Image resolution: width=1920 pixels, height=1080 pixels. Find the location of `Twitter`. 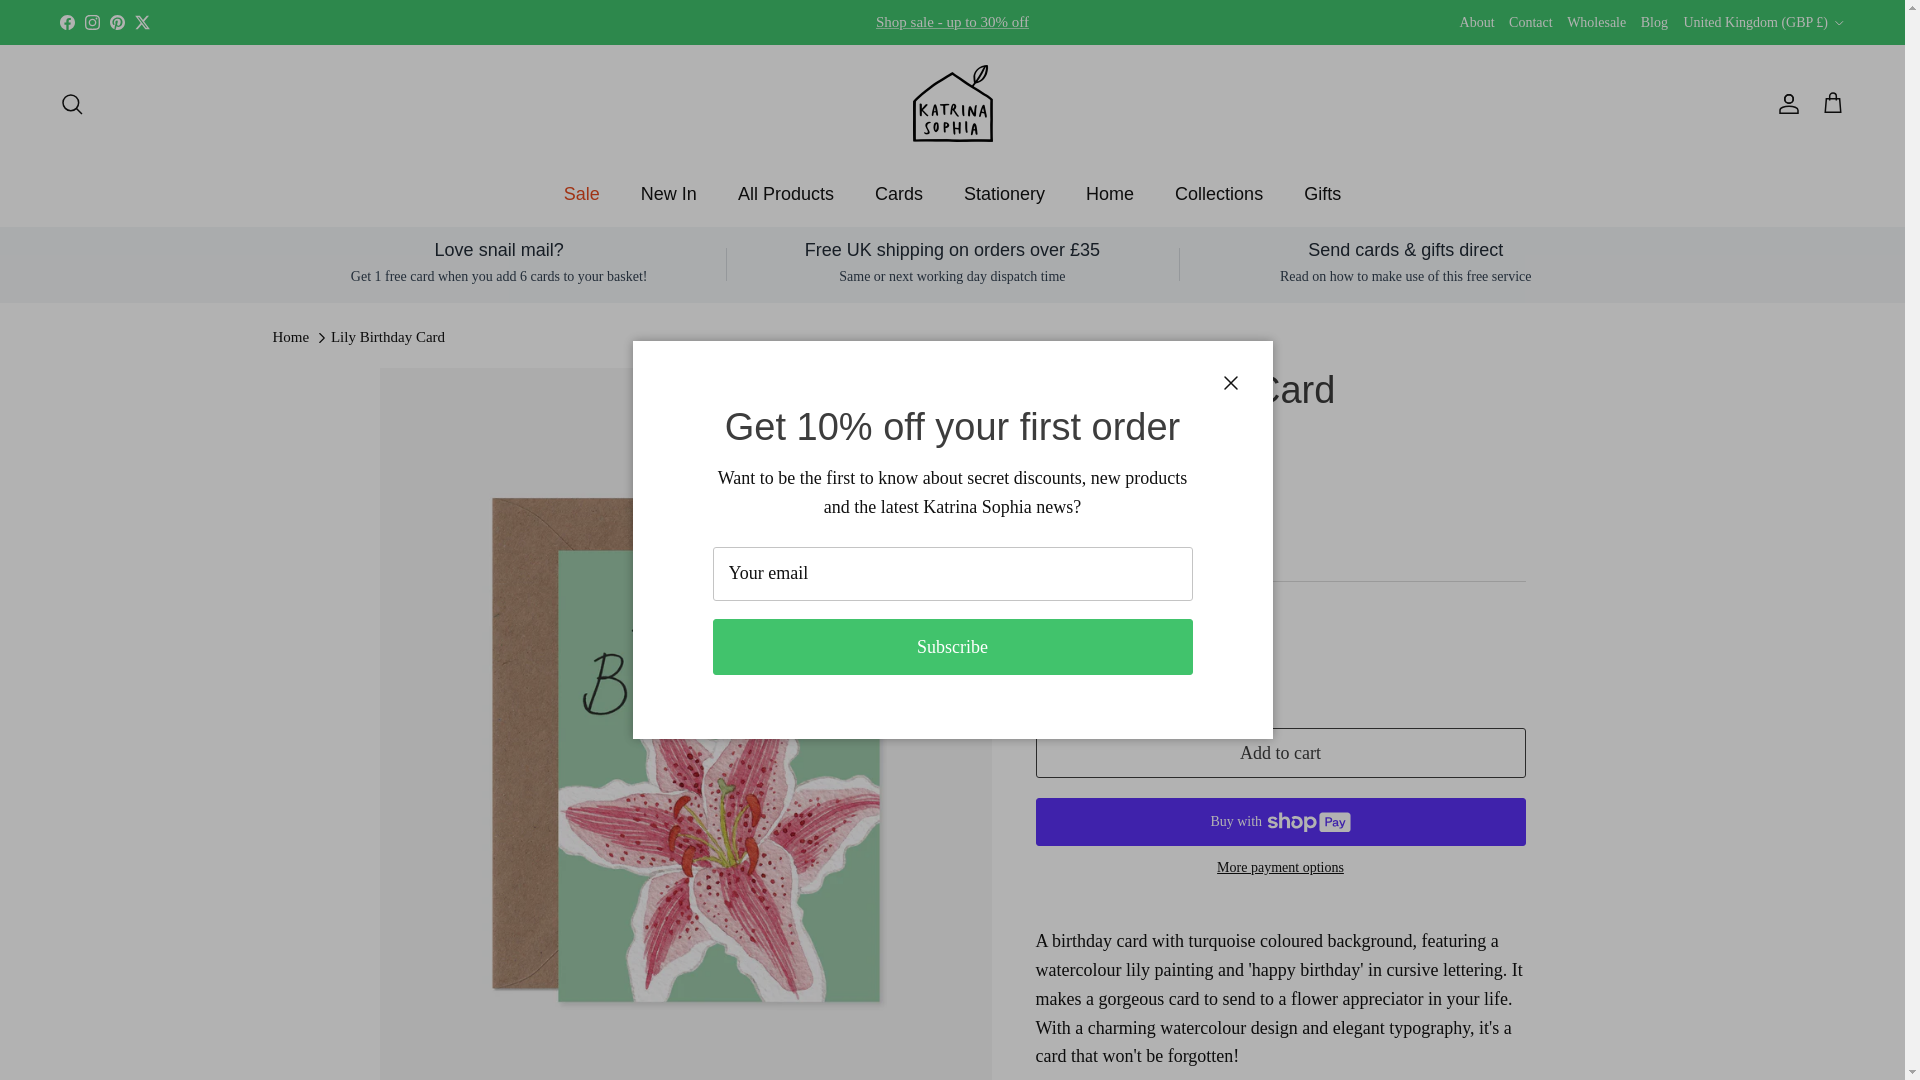

Twitter is located at coordinates (142, 22).